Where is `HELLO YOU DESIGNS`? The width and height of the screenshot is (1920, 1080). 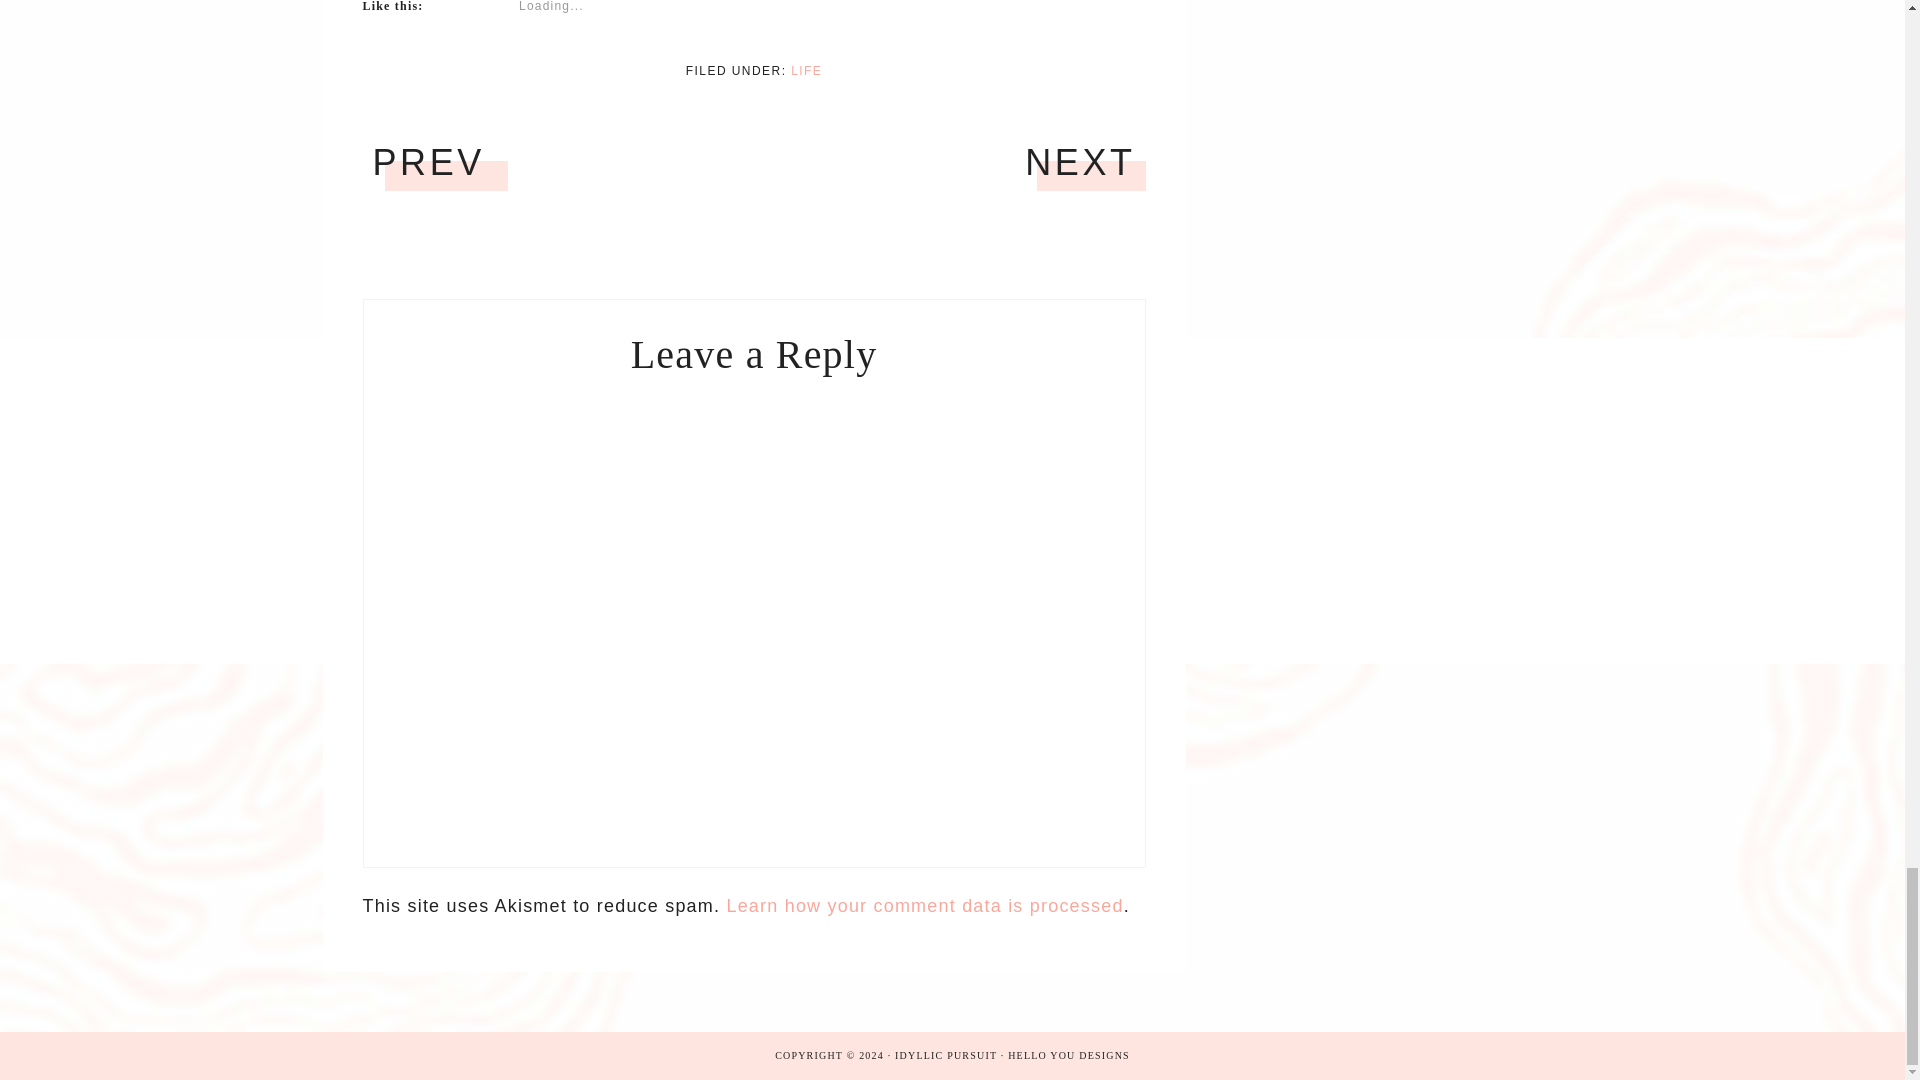 HELLO YOU DESIGNS is located at coordinates (1069, 1054).